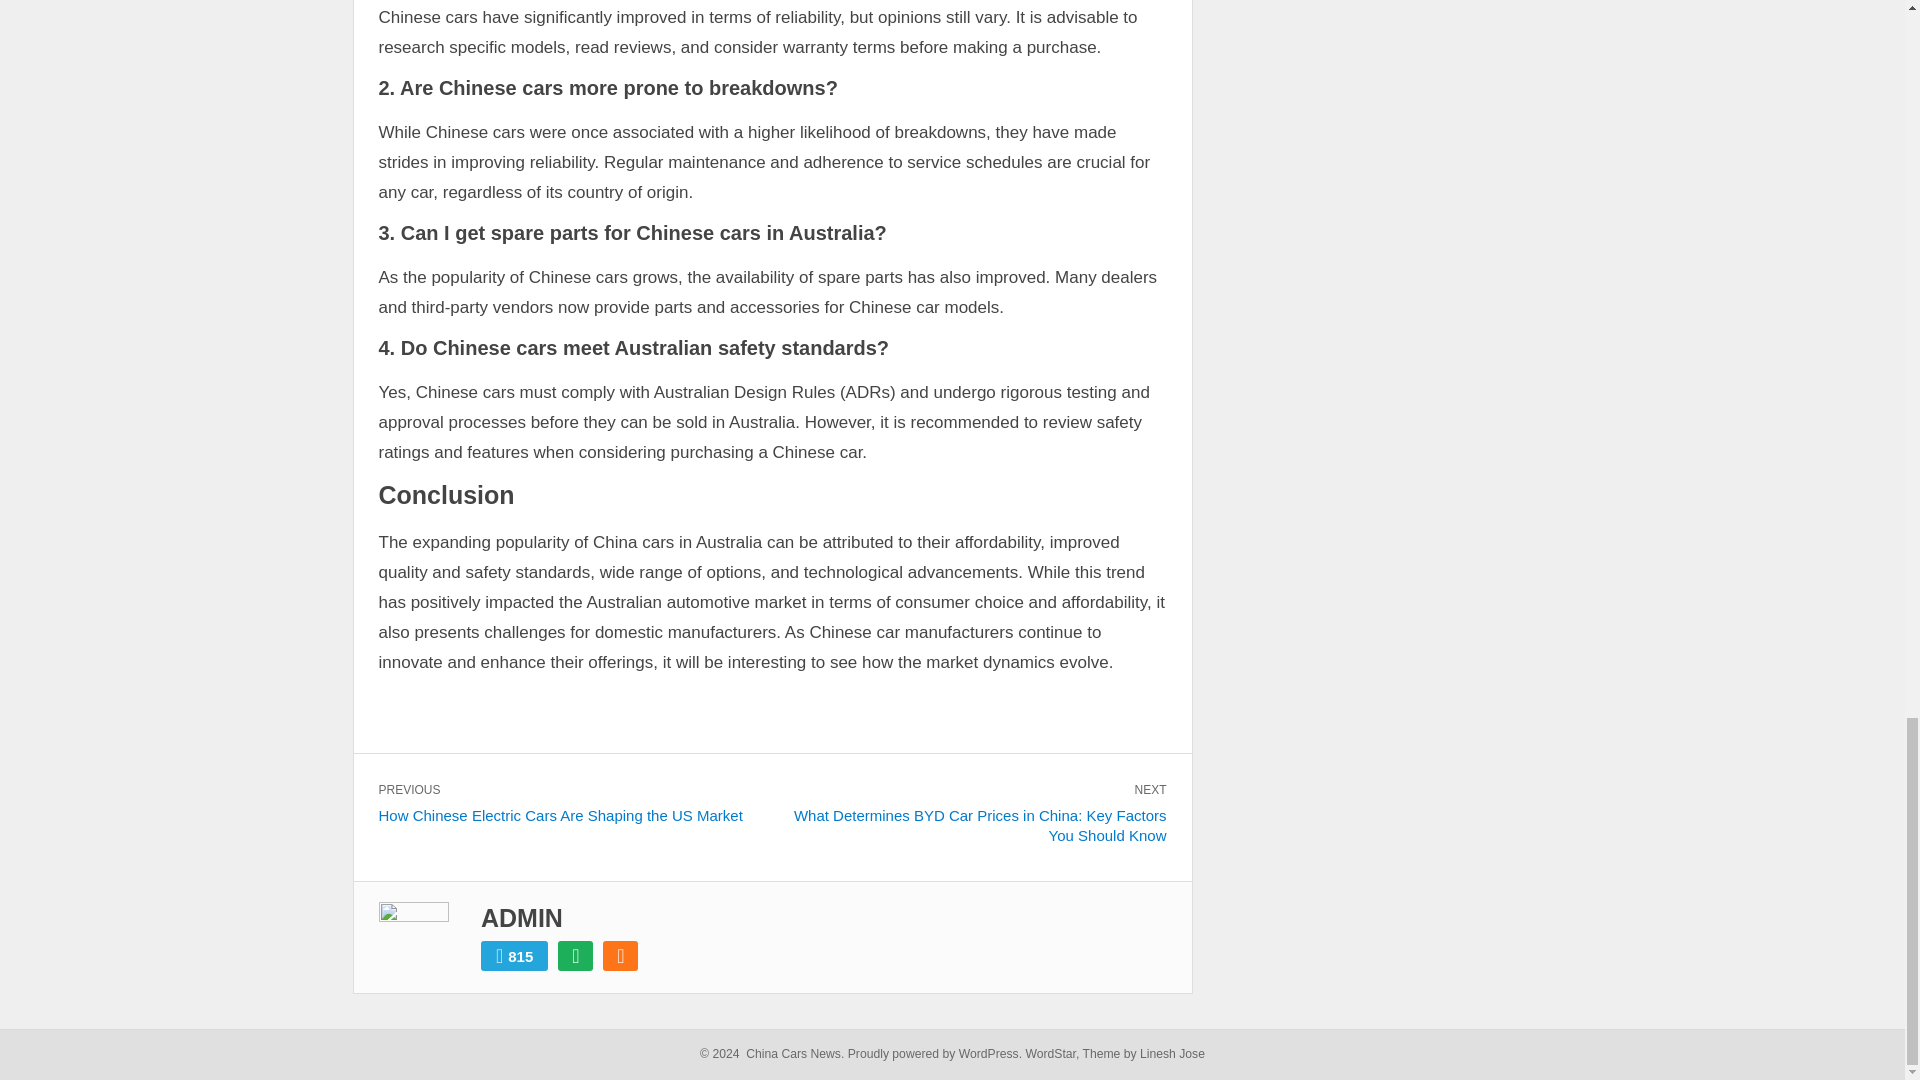  Describe the element at coordinates (514, 955) in the screenshot. I see `815` at that location.